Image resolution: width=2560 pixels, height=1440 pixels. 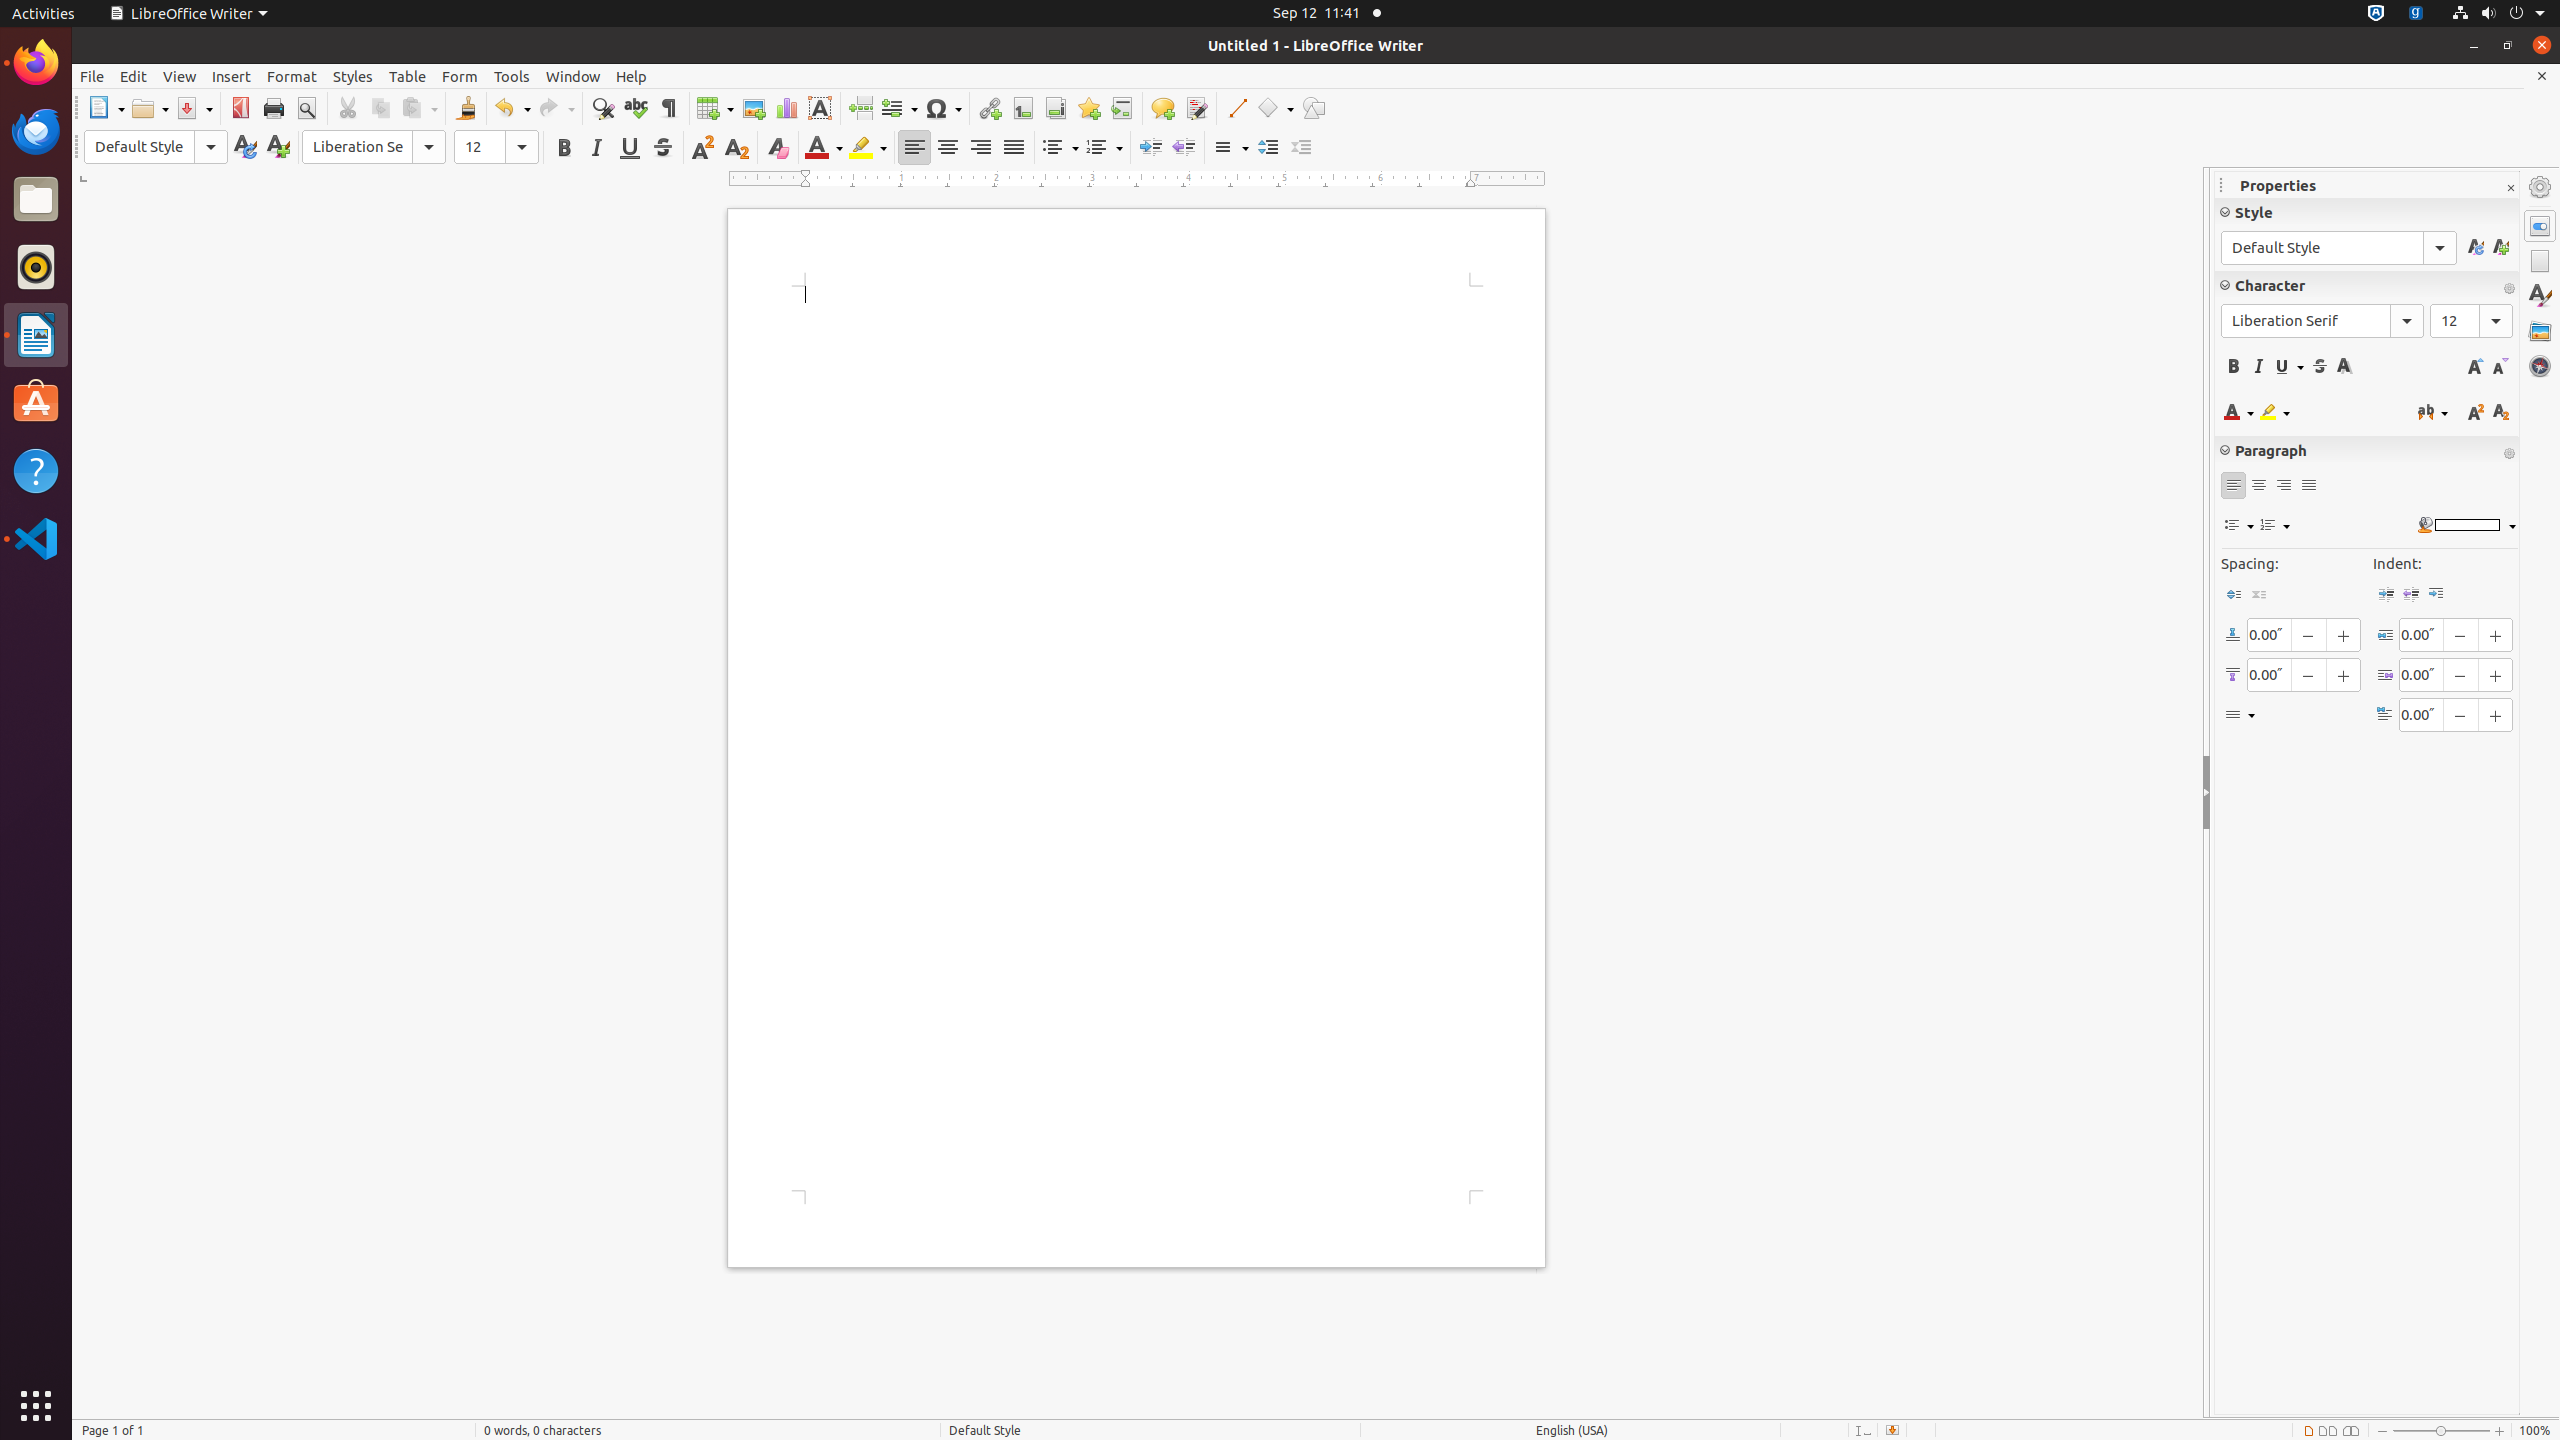 I want to click on Format, so click(x=292, y=76).